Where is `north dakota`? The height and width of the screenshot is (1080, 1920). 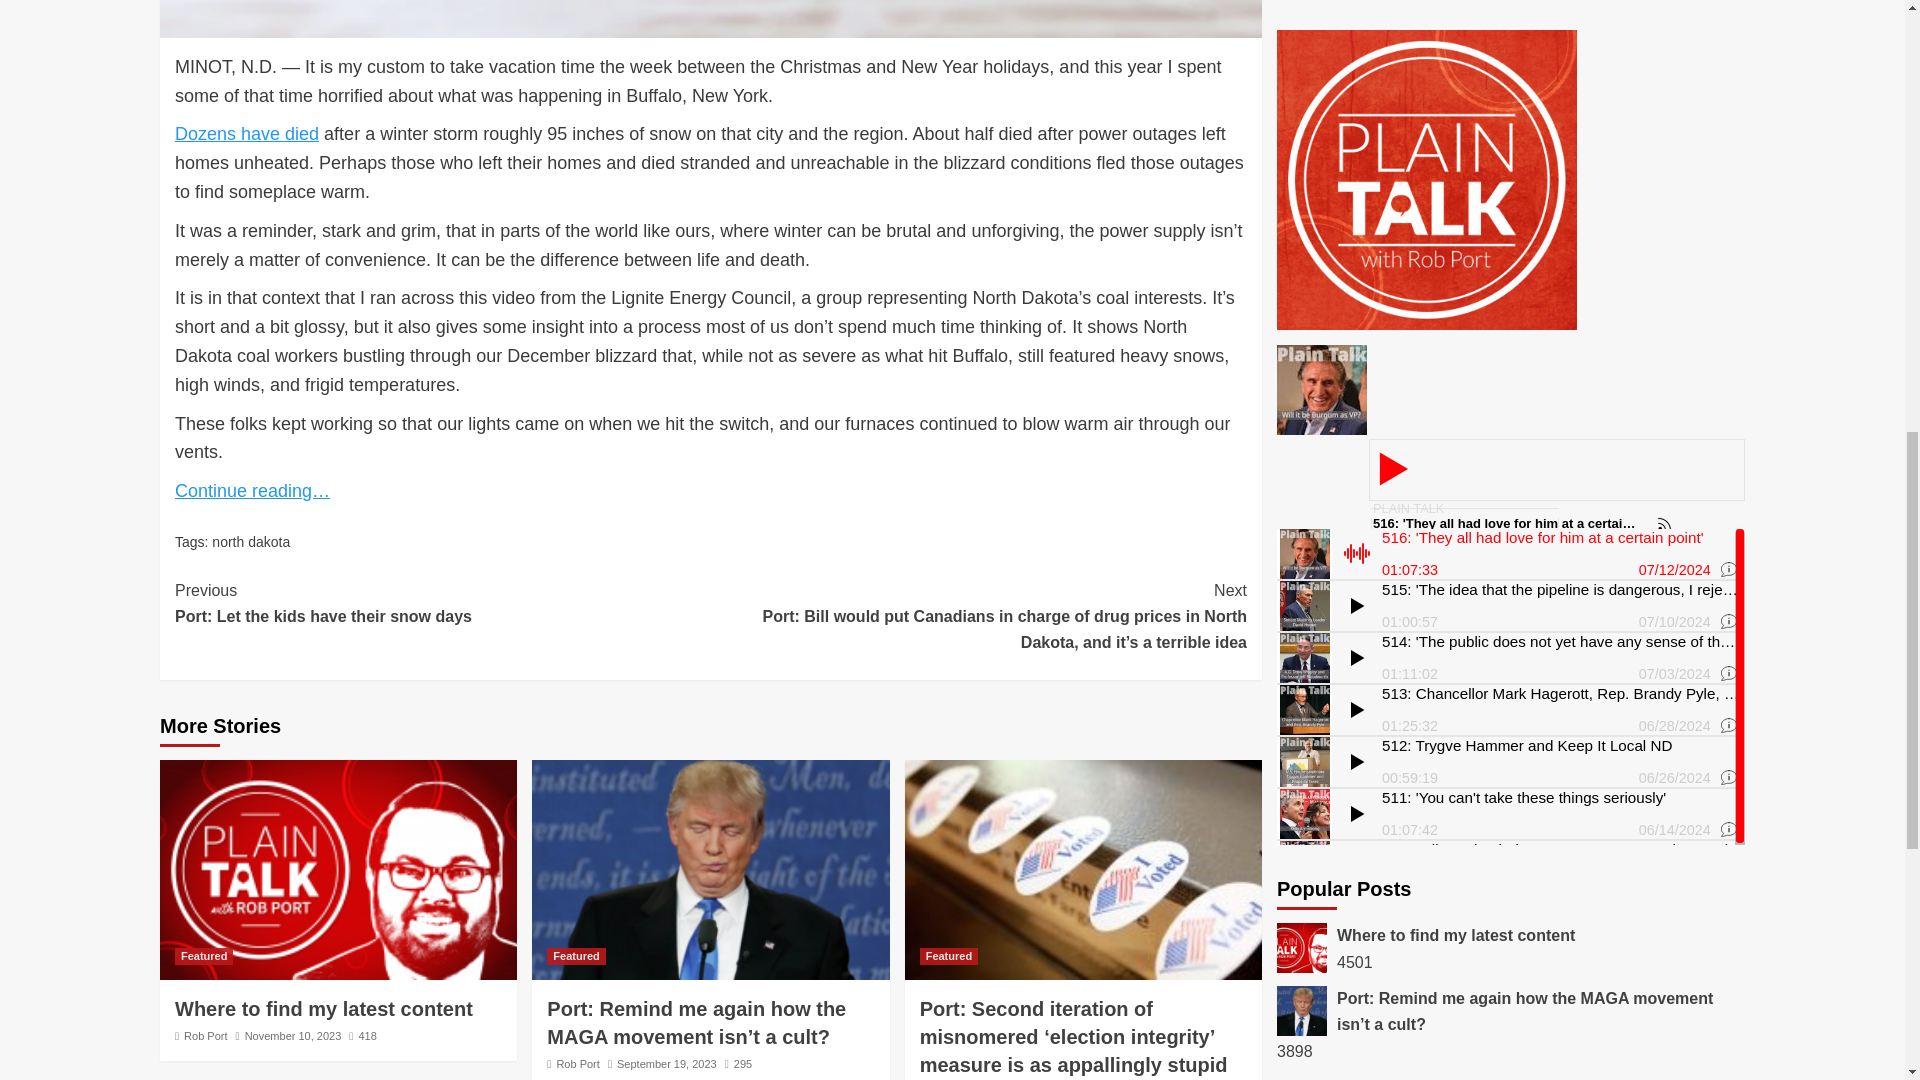
north dakota is located at coordinates (576, 956).